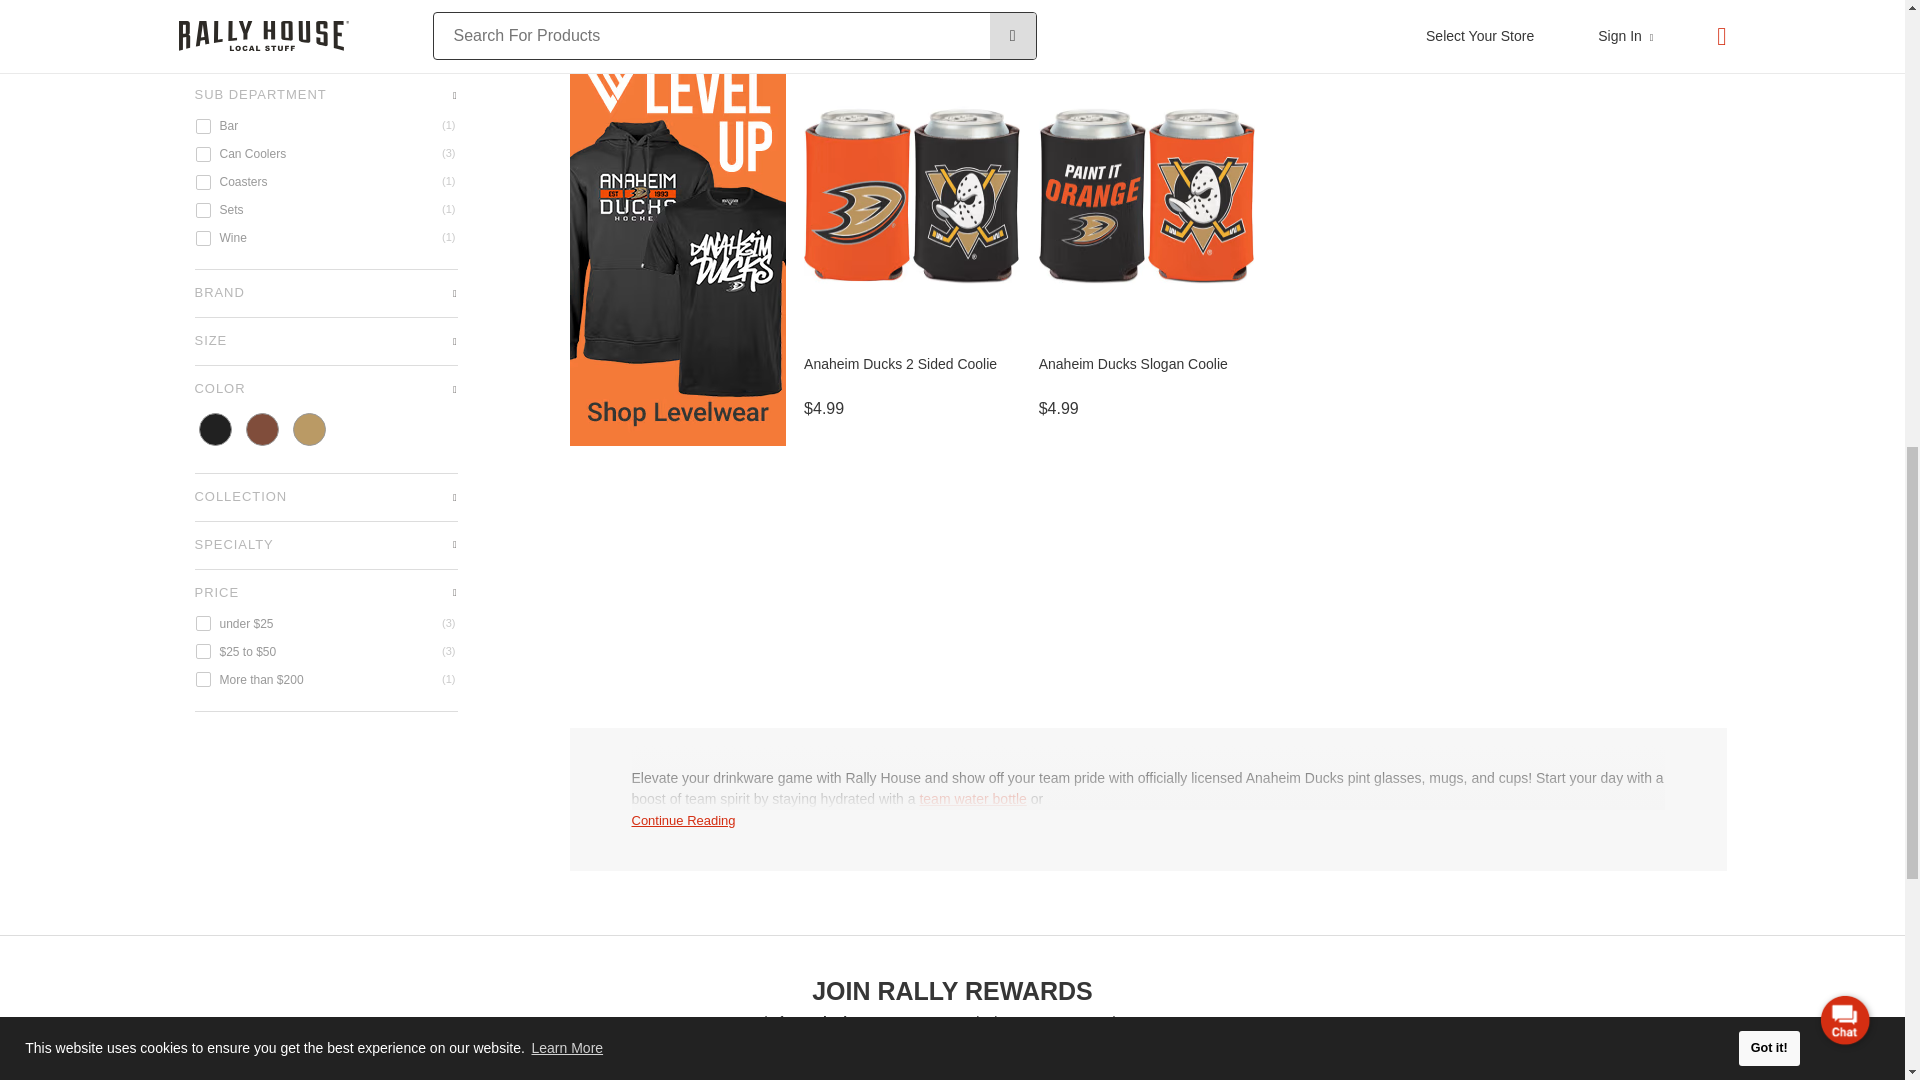 The image size is (1920, 1080). I want to click on View Anaheim Ducks 2 Bottle Insulated Bag Wine Accessory, so click(1382, 8).